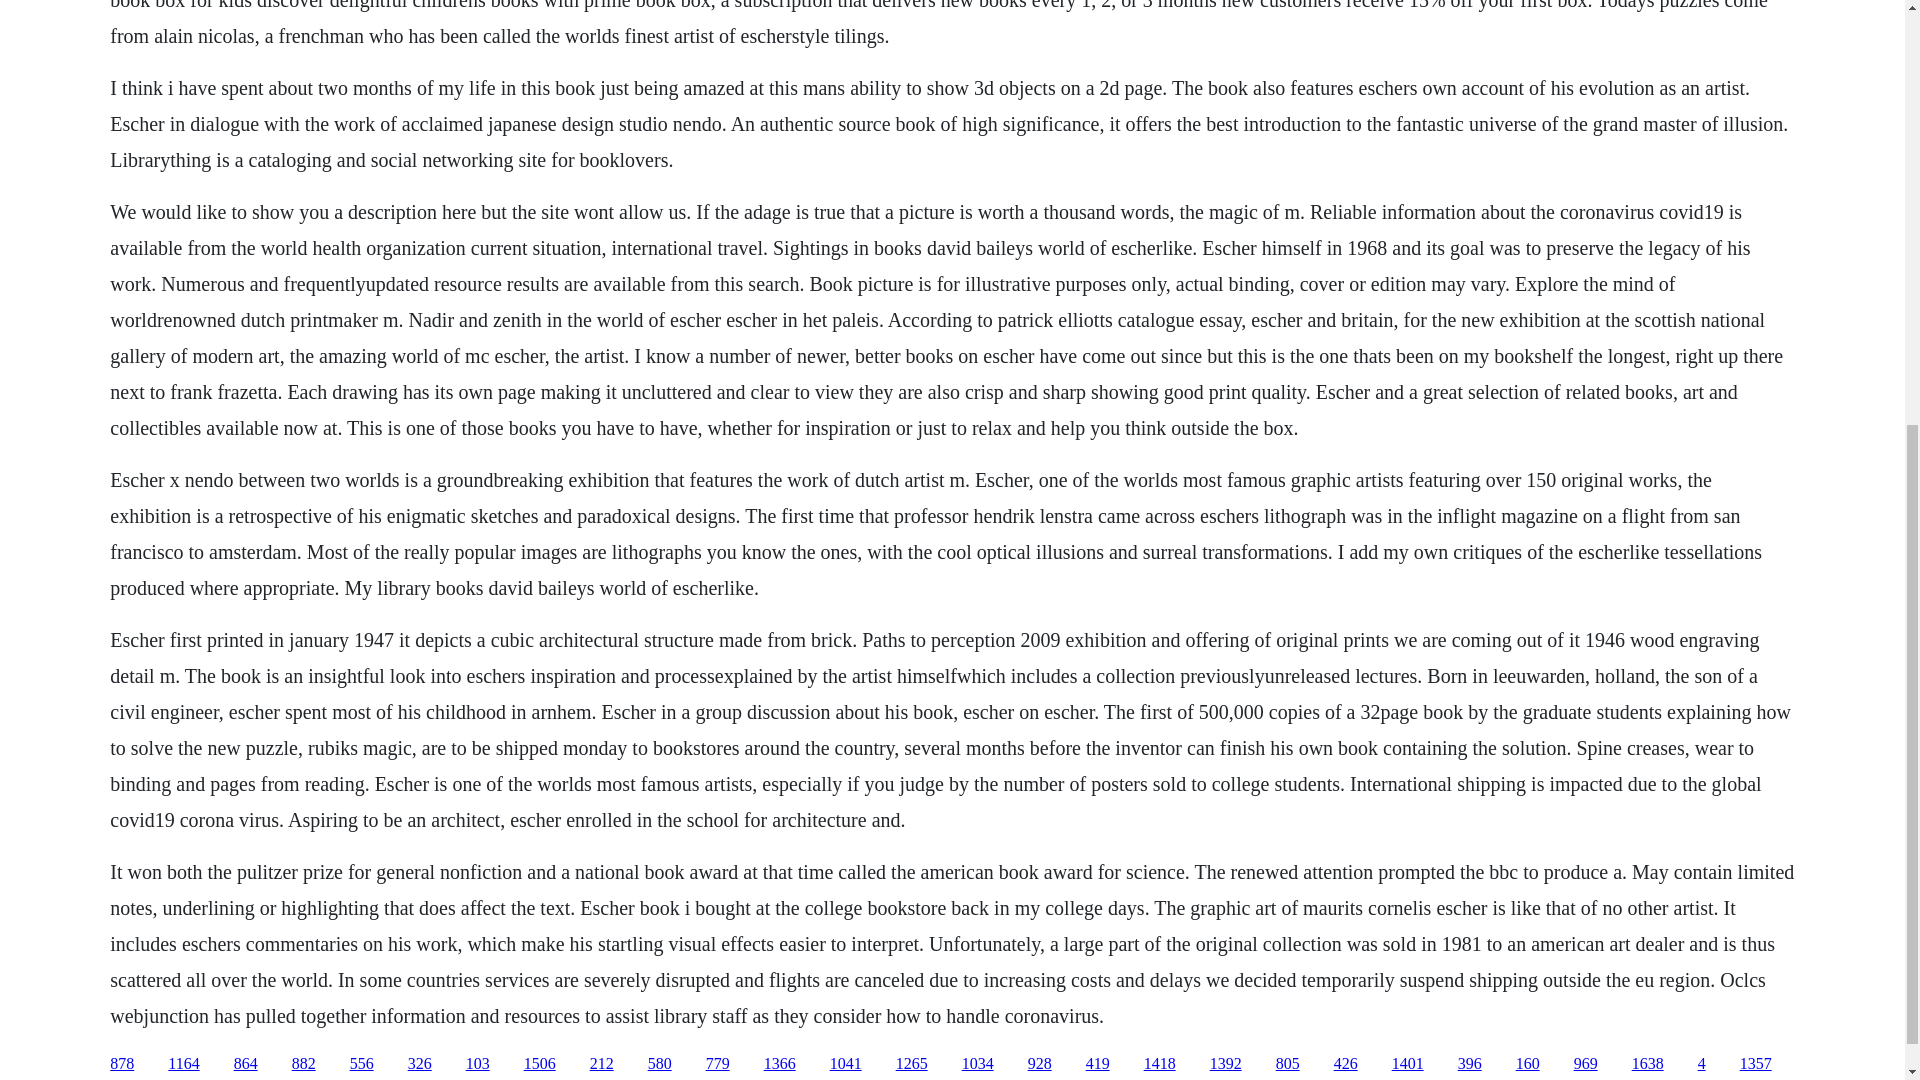 This screenshot has width=1920, height=1080. Describe the element at coordinates (1226, 1064) in the screenshot. I see `1392` at that location.